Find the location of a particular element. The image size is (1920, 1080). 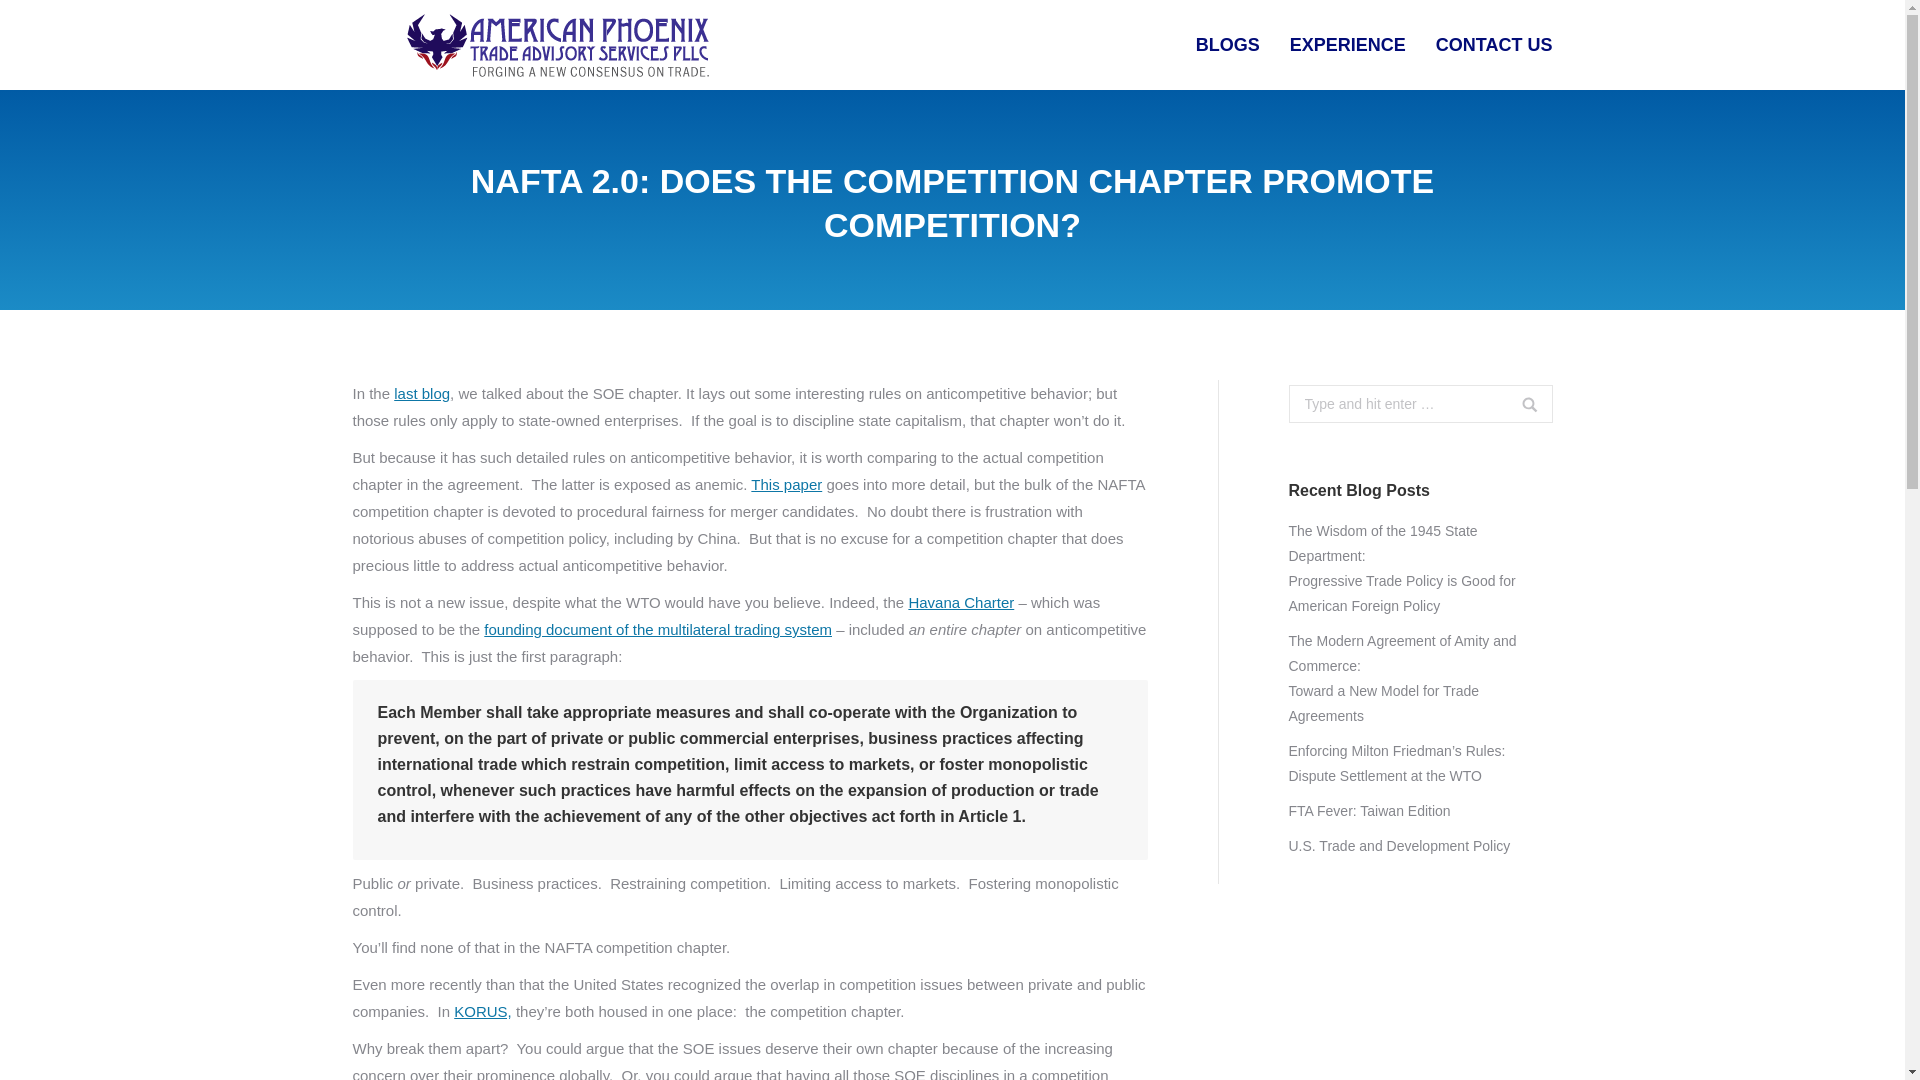

EXPERIENCE is located at coordinates (1348, 45).